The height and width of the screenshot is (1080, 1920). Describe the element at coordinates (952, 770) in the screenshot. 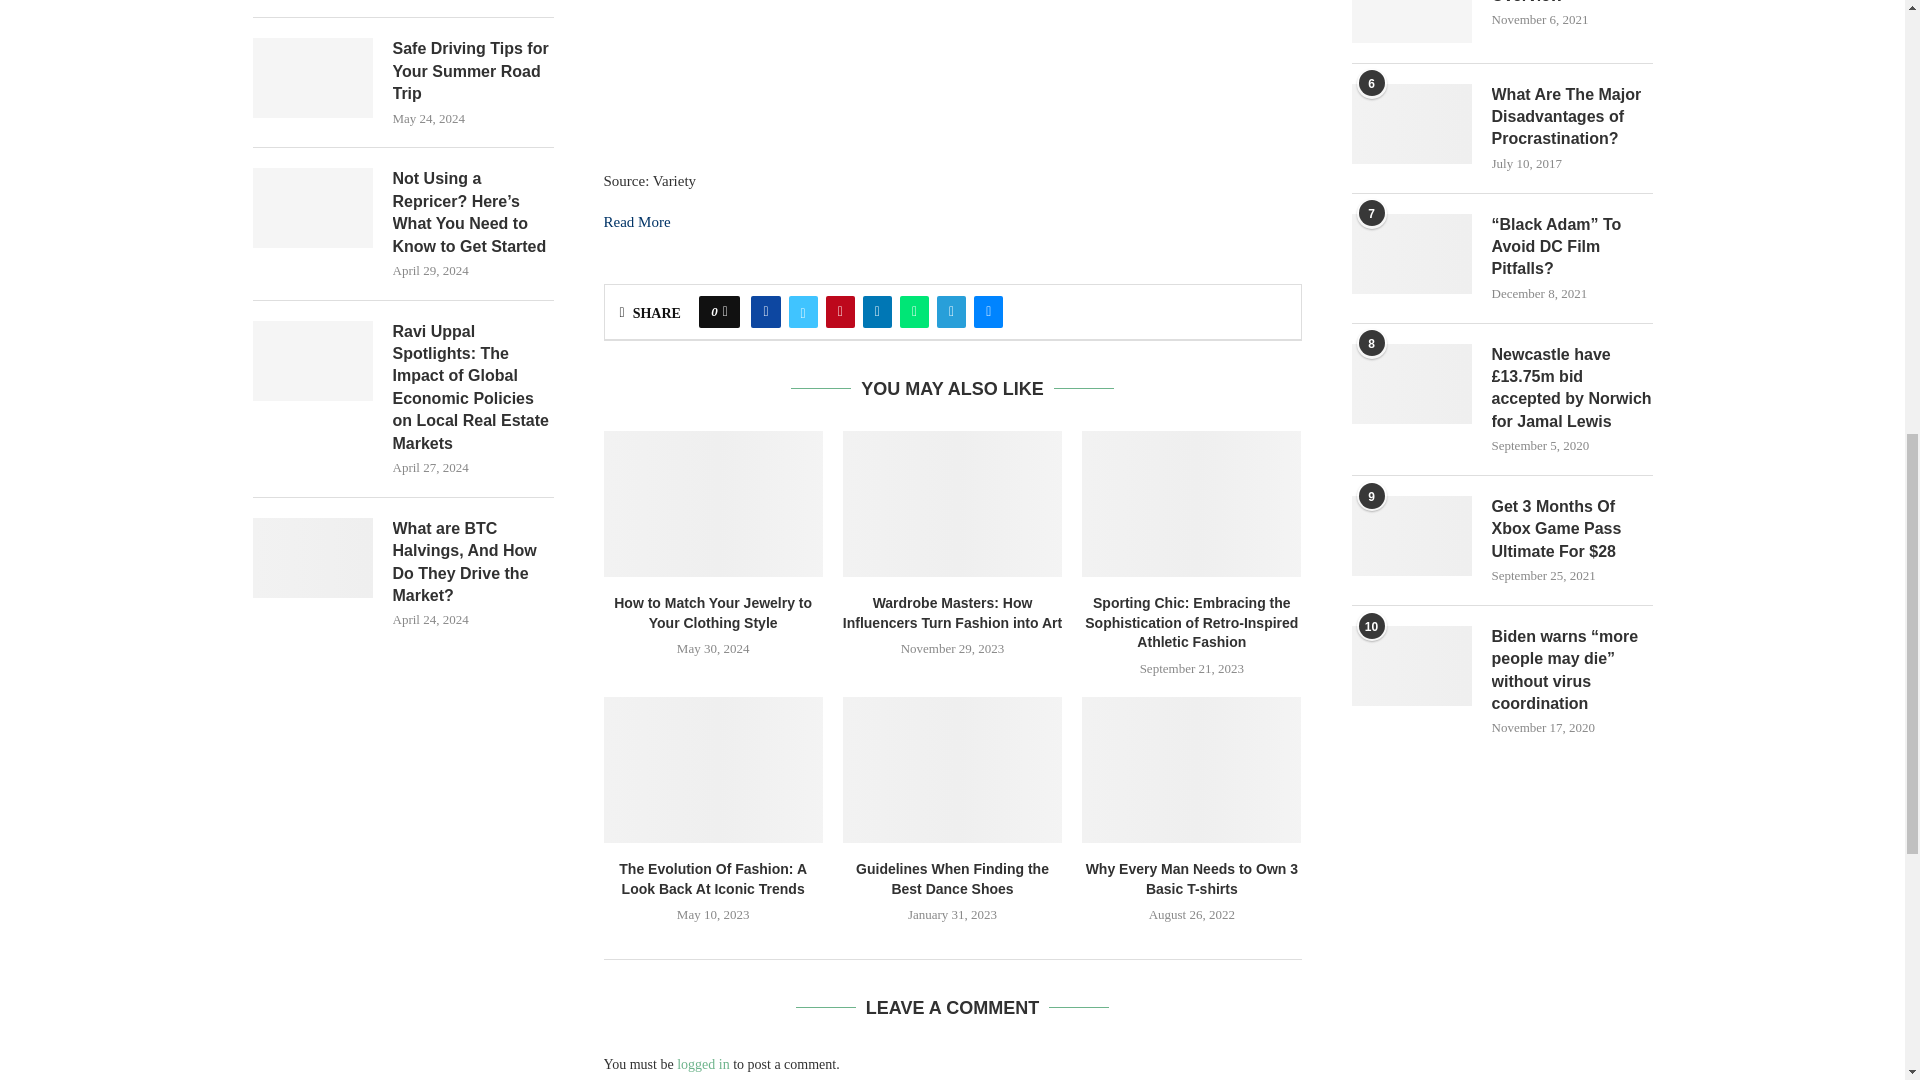

I see `Guidelines When Finding the Best Dance Shoes` at that location.